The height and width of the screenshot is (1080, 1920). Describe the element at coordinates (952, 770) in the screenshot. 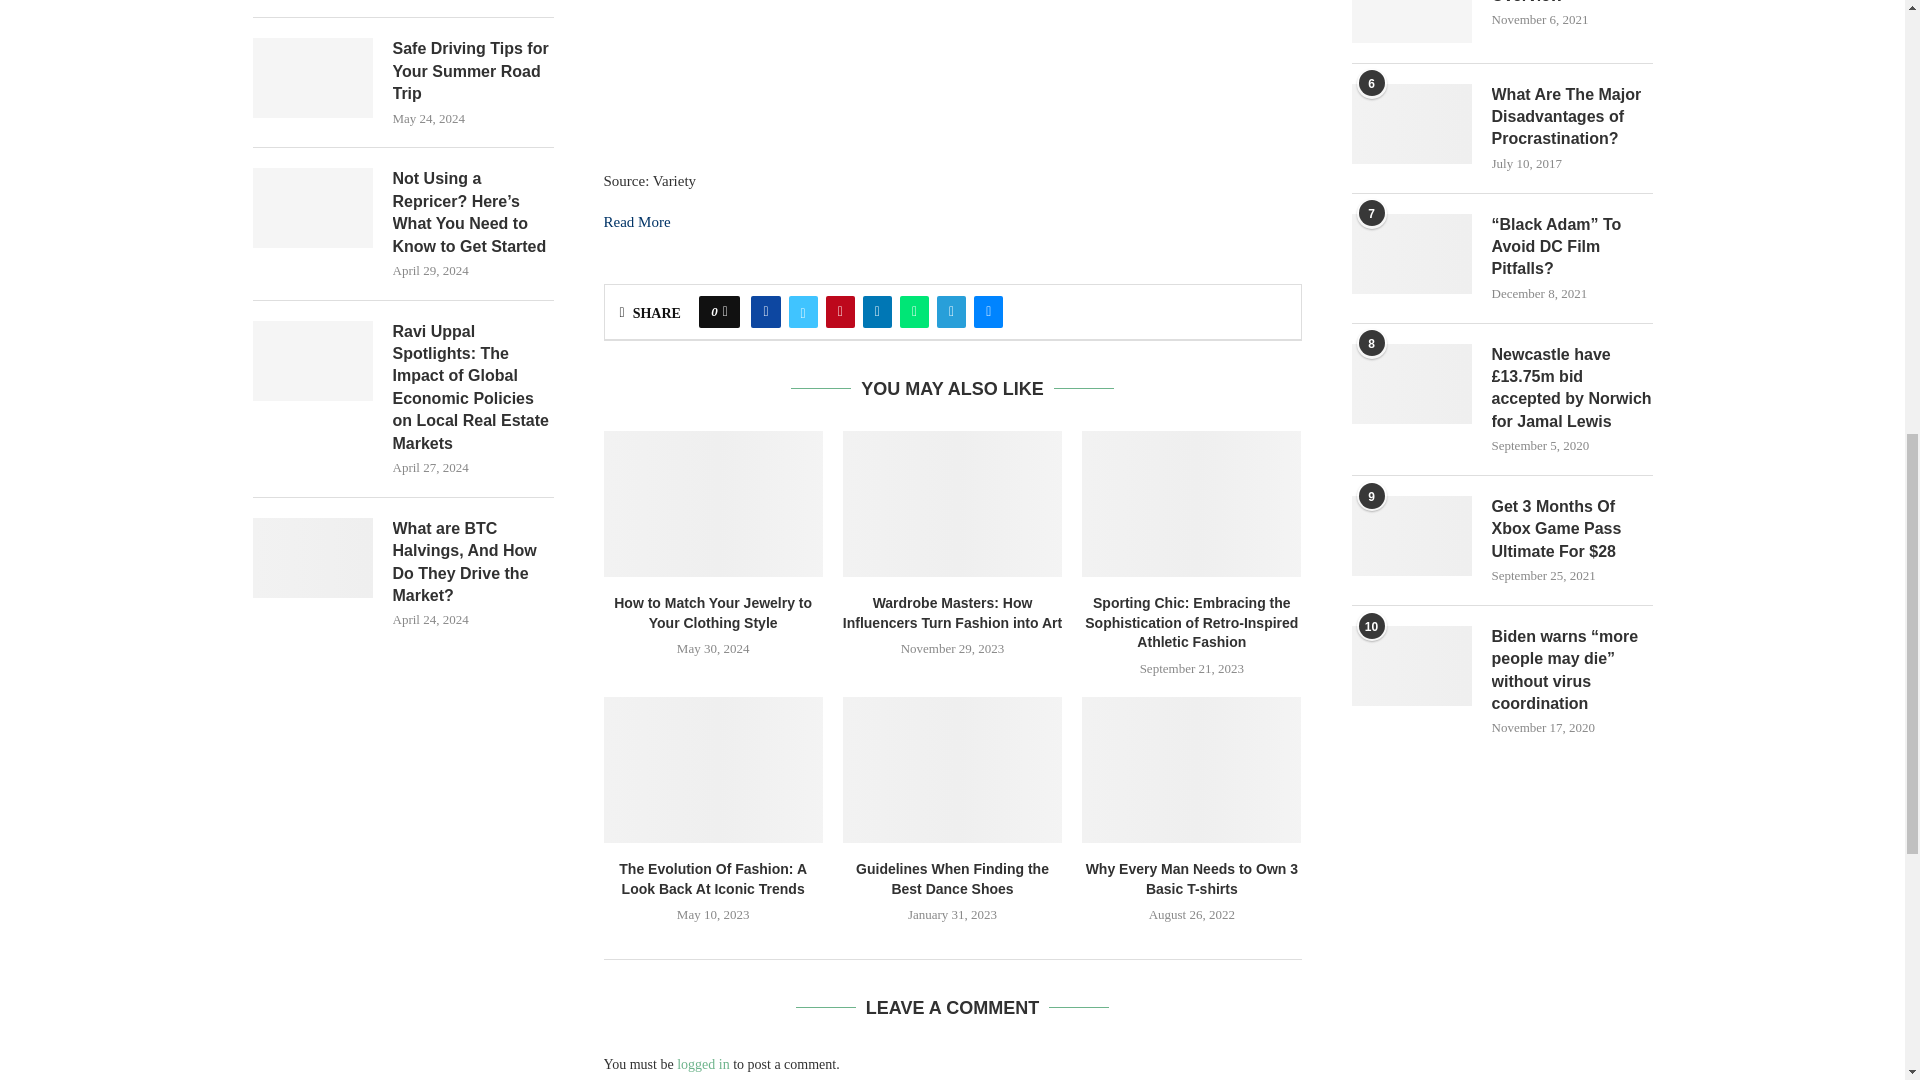

I see `Guidelines When Finding the Best Dance Shoes` at that location.